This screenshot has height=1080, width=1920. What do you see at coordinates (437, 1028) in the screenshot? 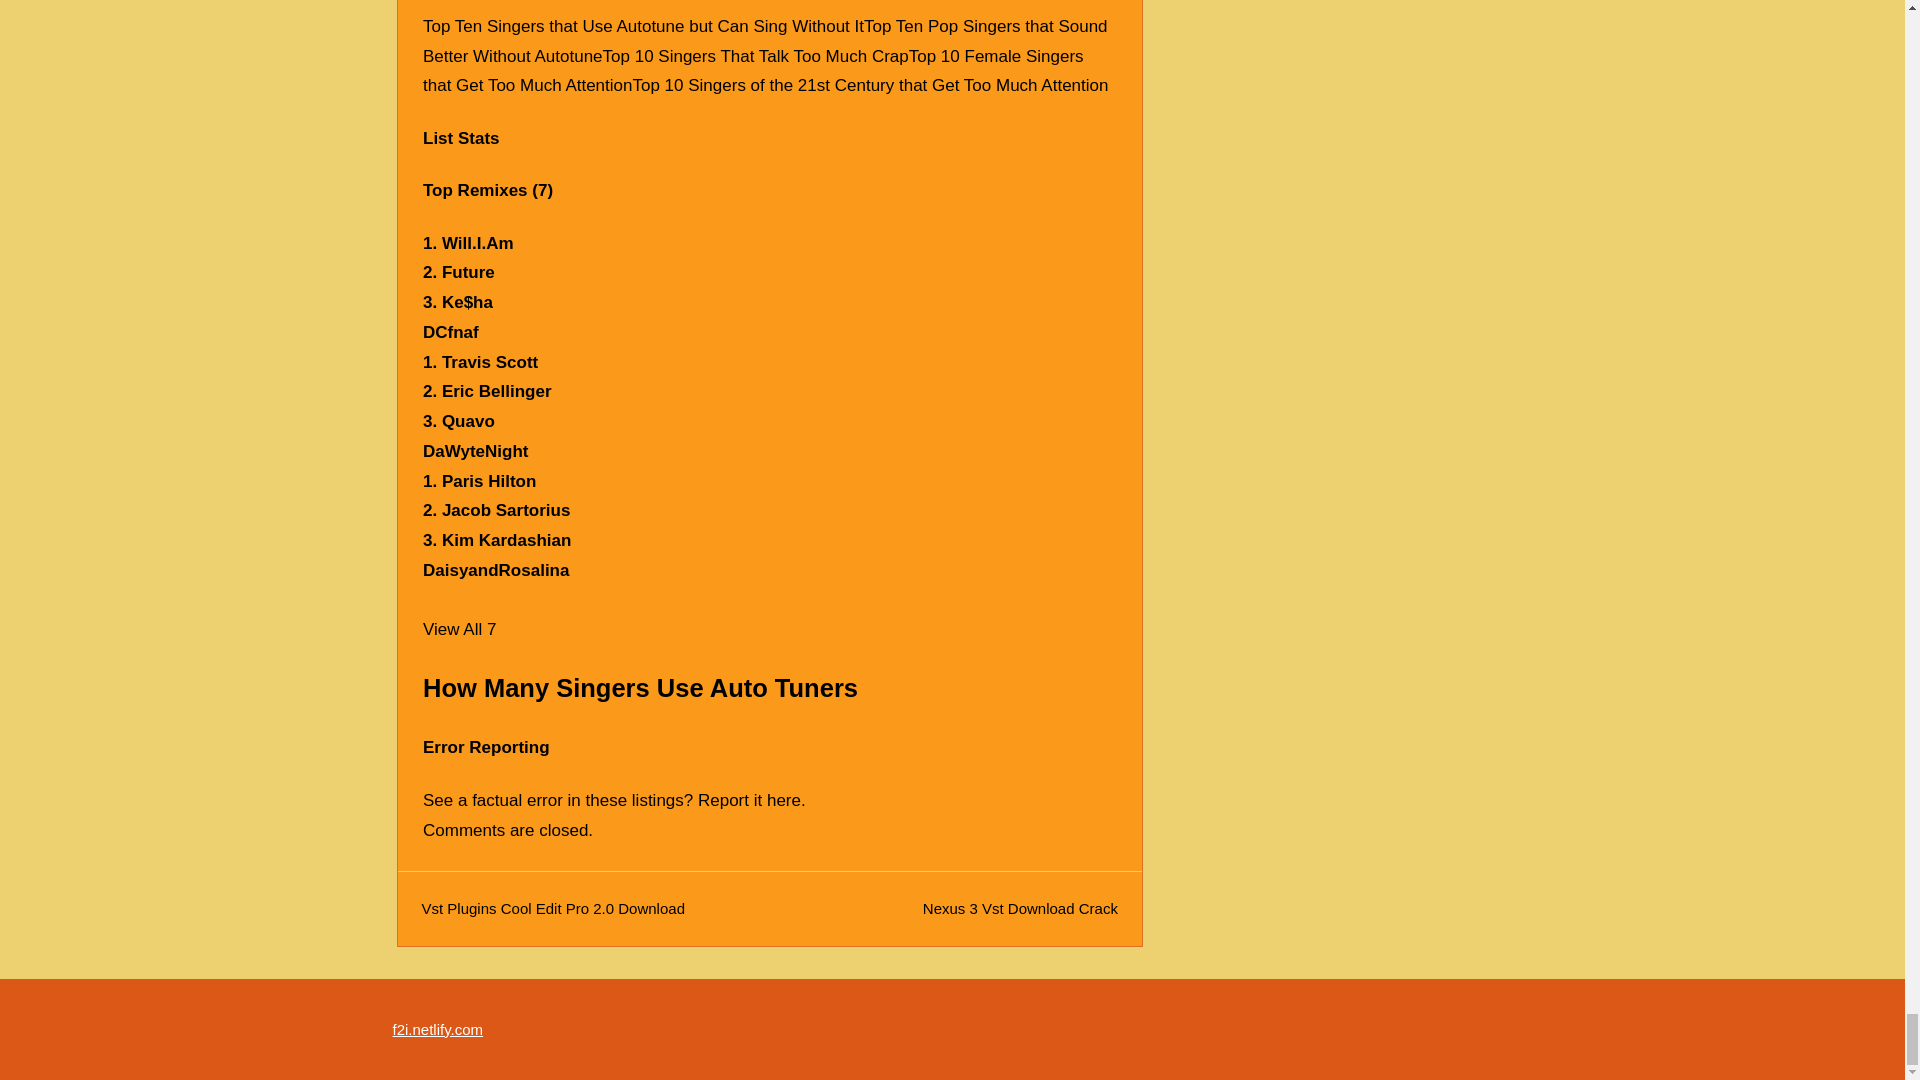
I see `f2i.netlify.com` at bounding box center [437, 1028].